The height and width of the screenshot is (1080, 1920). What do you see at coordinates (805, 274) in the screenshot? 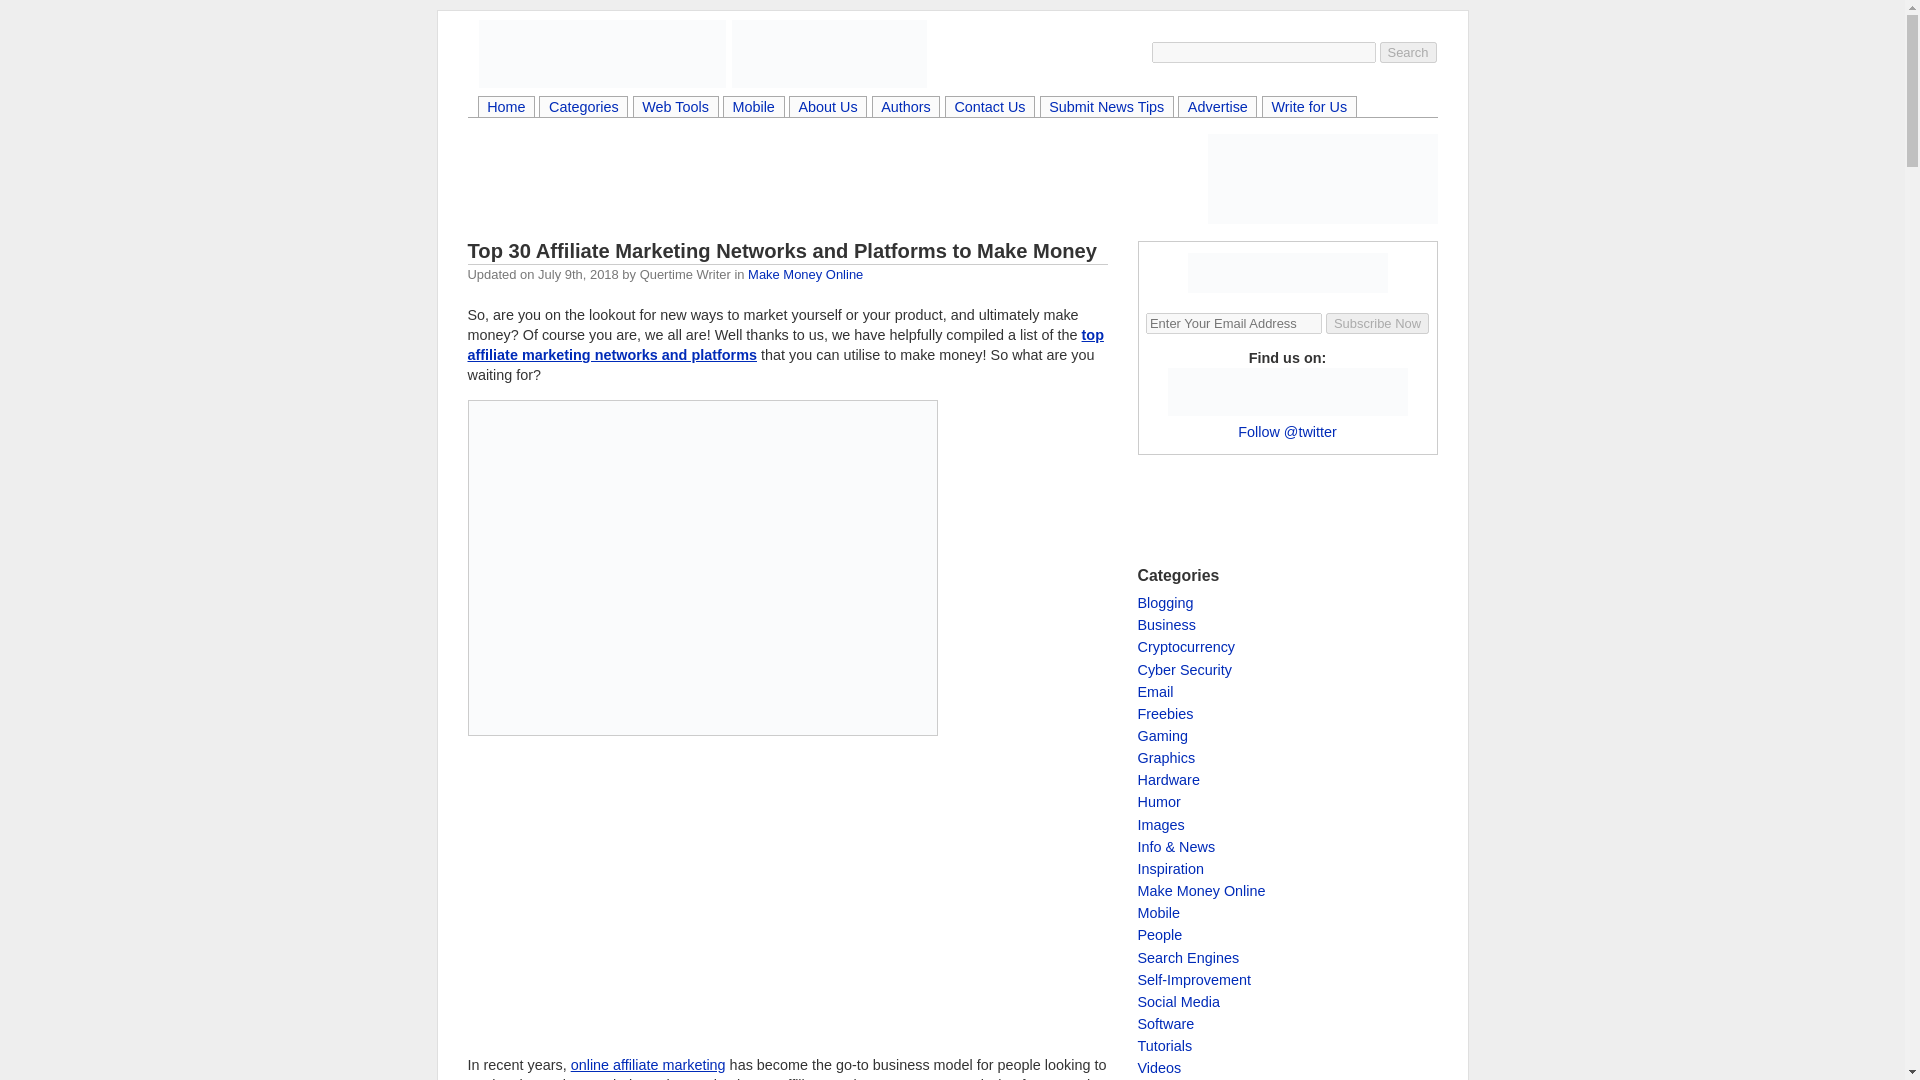
I see `Make Money Online` at bounding box center [805, 274].